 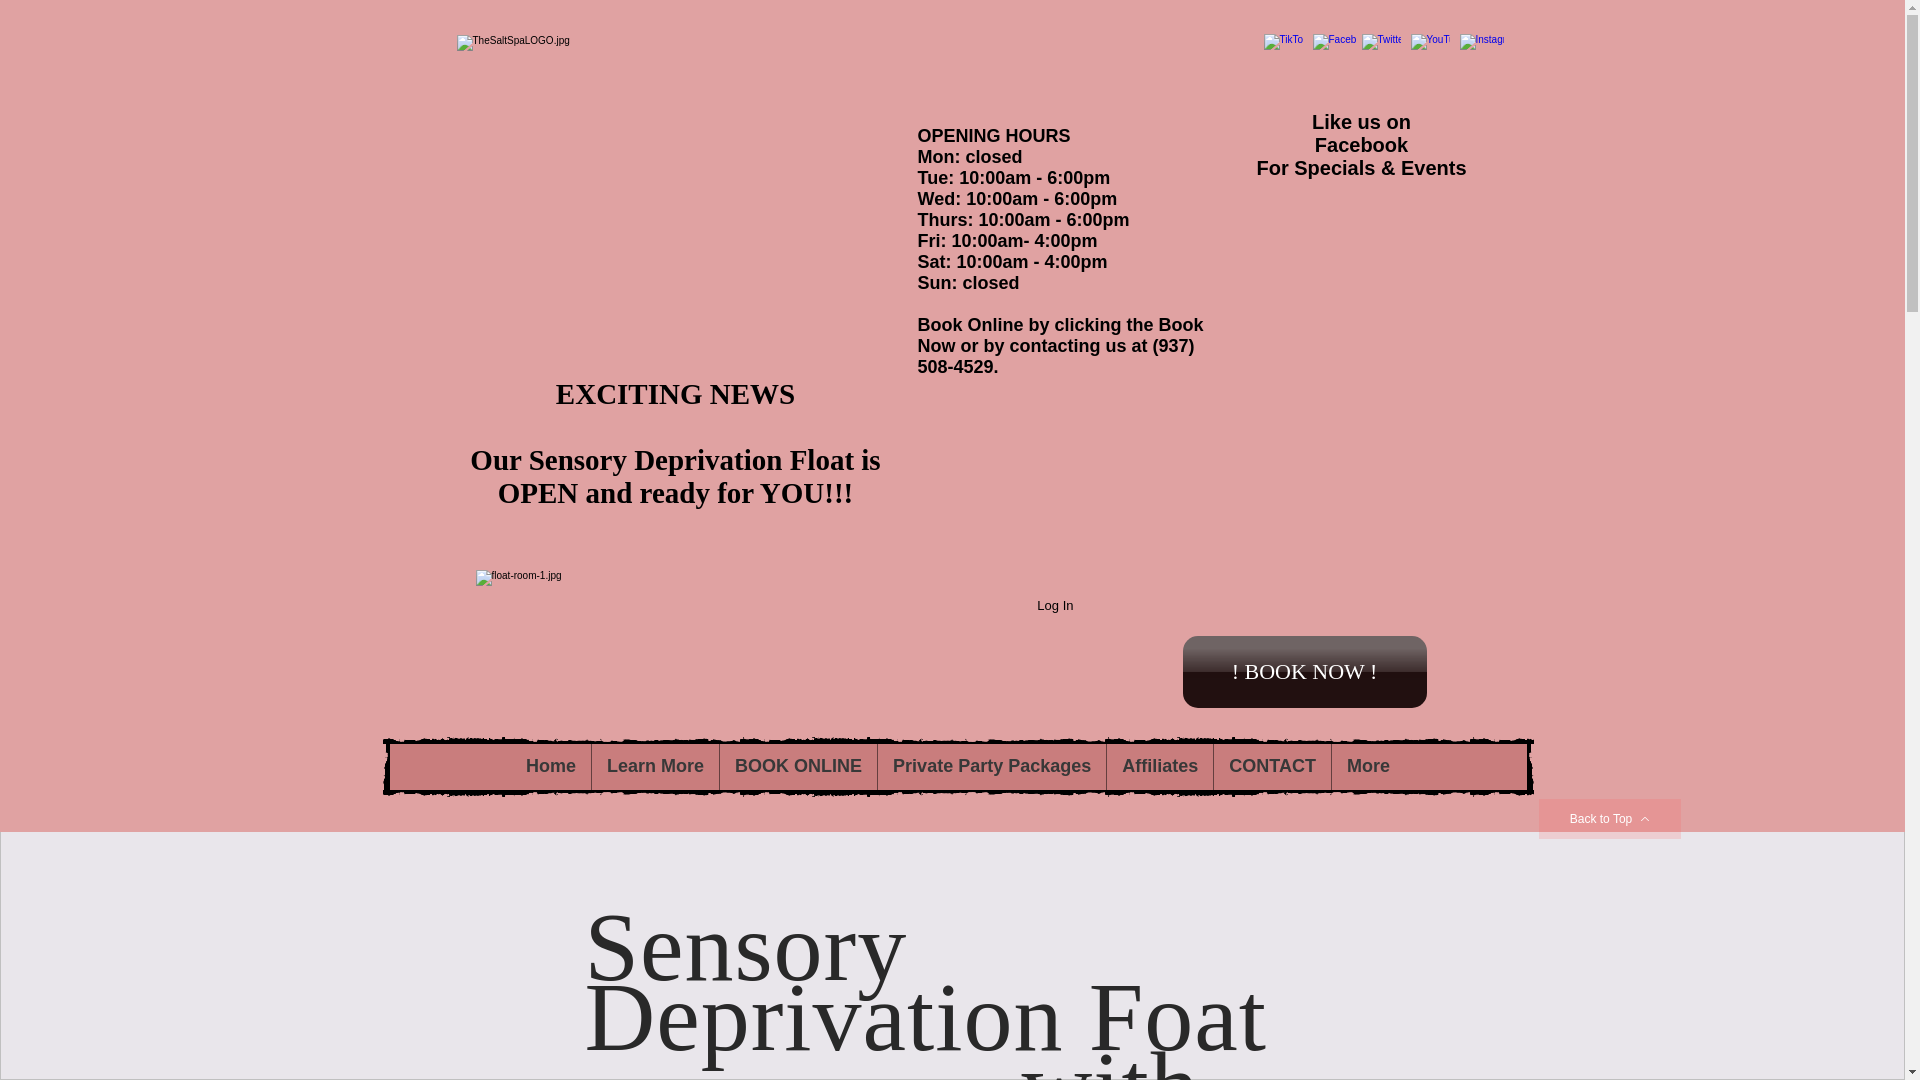 What do you see at coordinates (991, 766) in the screenshot?
I see `Private Party Packages` at bounding box center [991, 766].